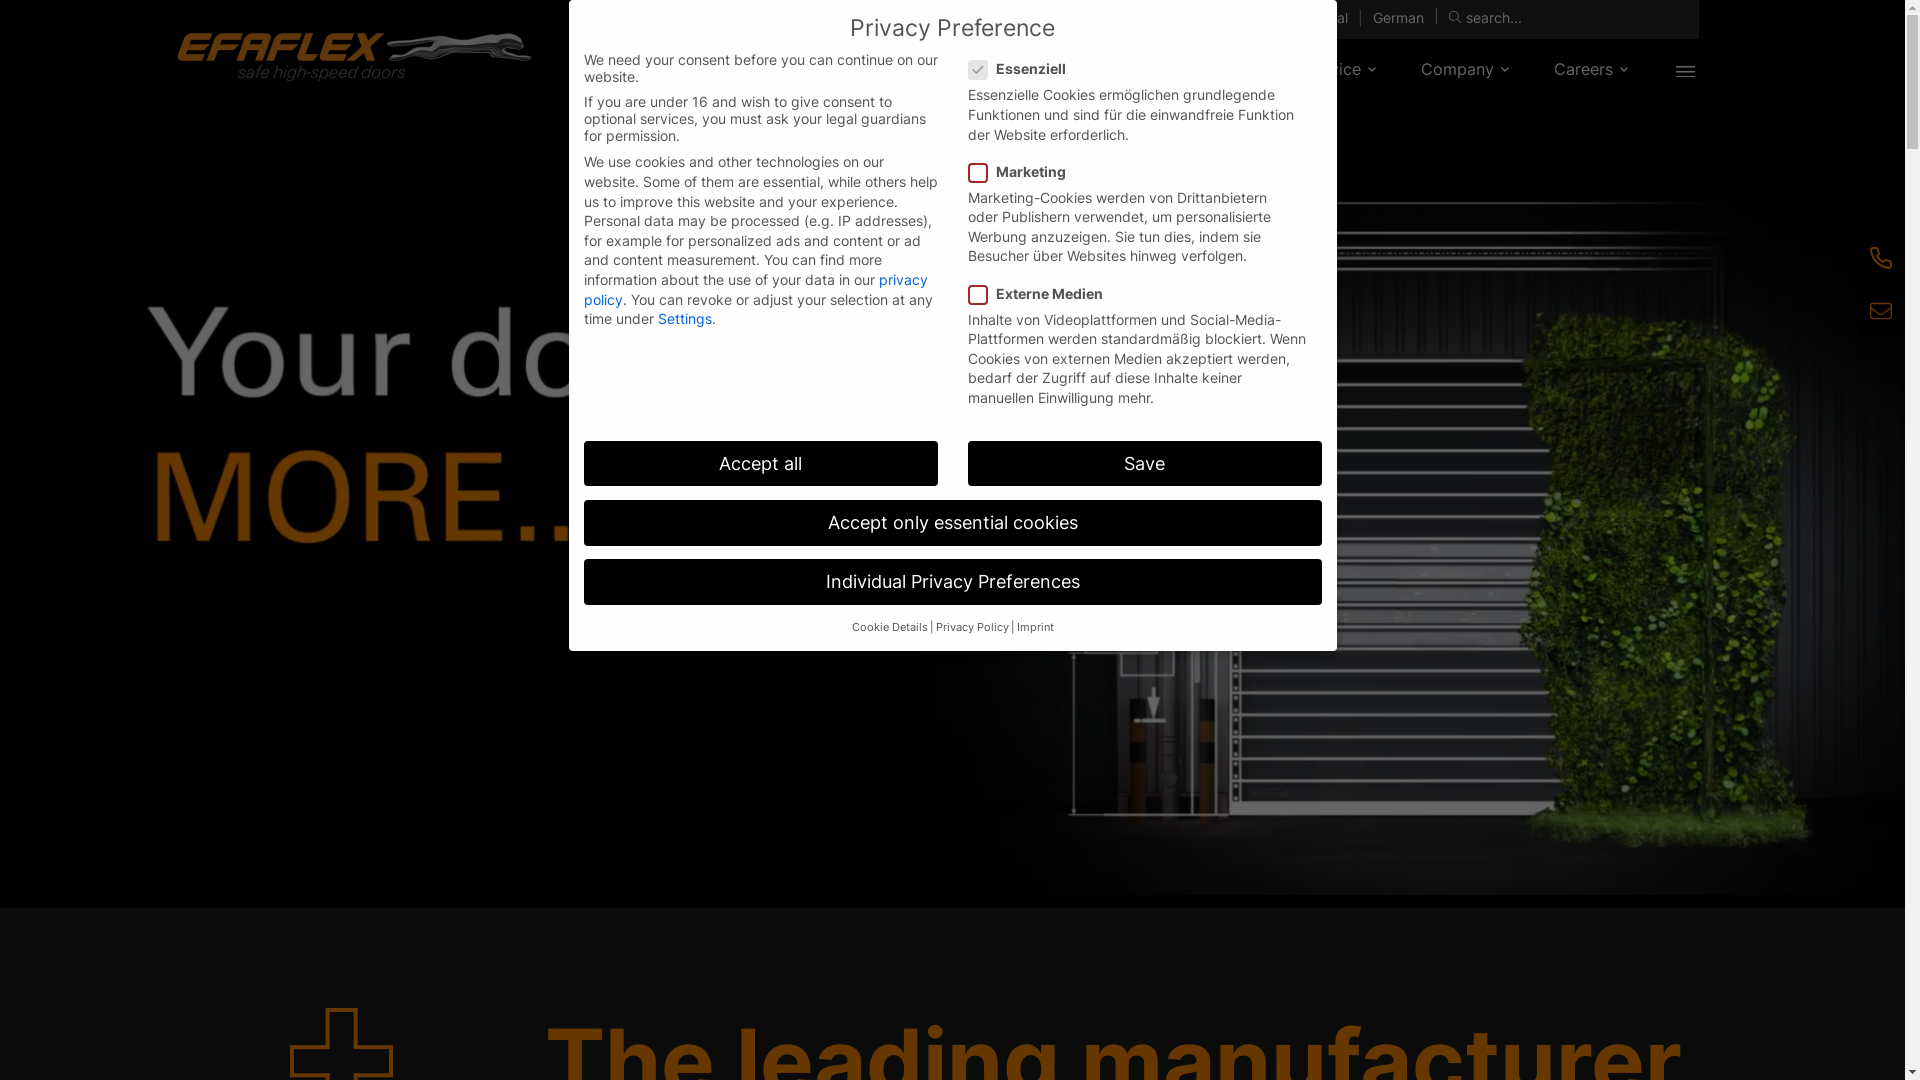 Image resolution: width=1920 pixels, height=1080 pixels. I want to click on Service, so click(1333, 70).